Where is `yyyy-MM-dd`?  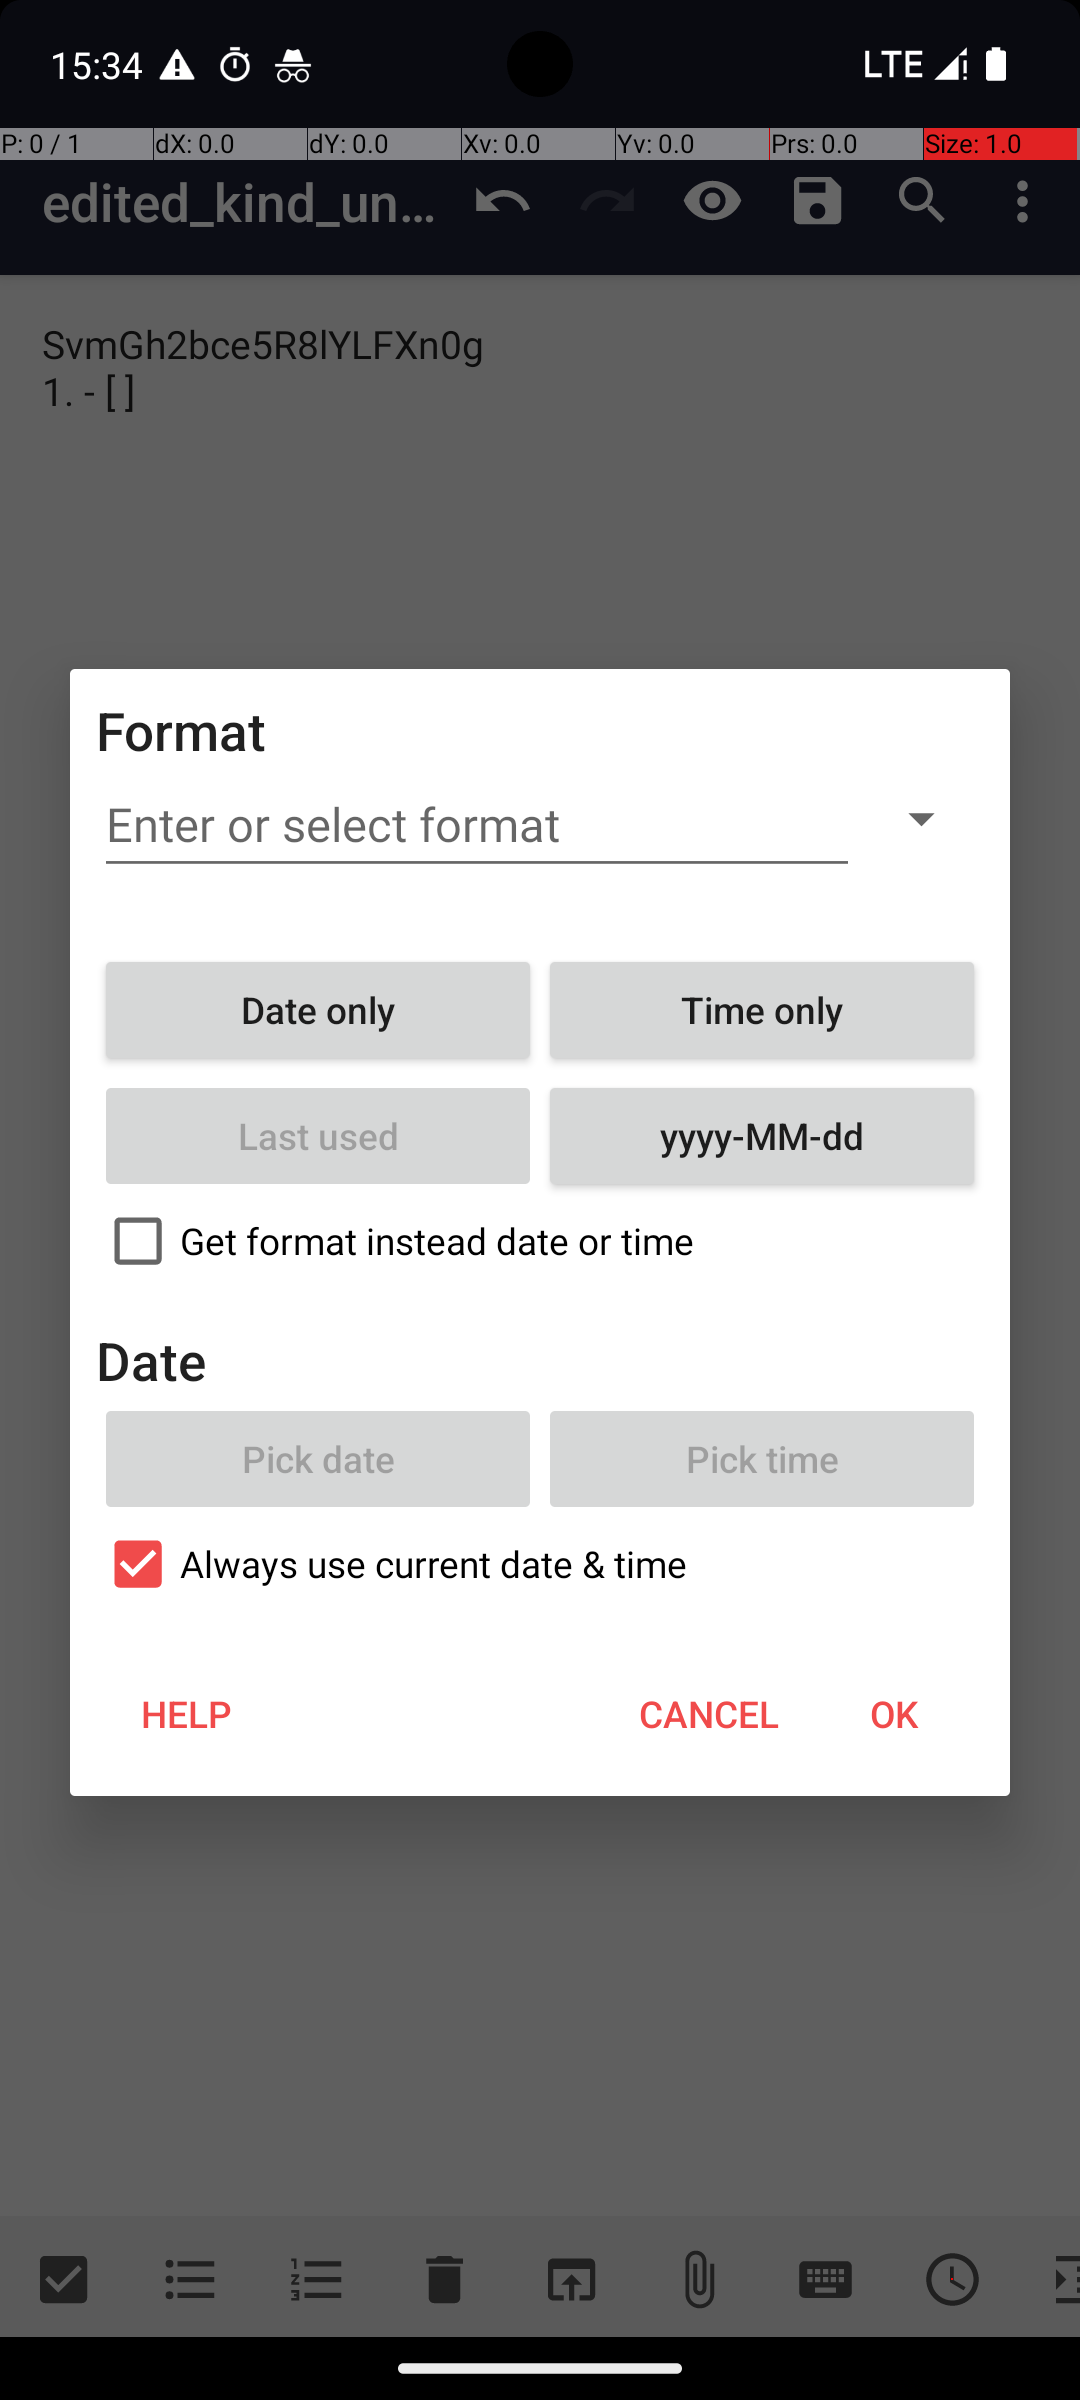
yyyy-MM-dd is located at coordinates (762, 1136).